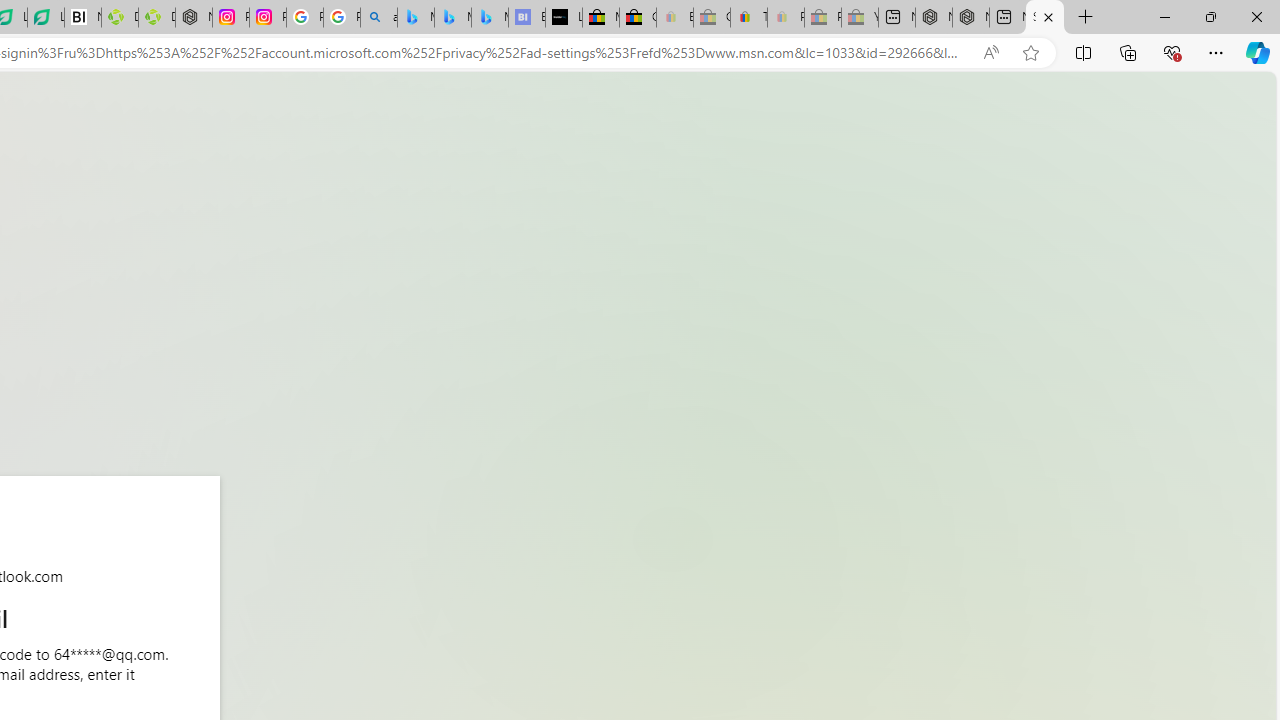 Image resolution: width=1280 pixels, height=720 pixels. I want to click on alabama high school quarterback dies - Search, so click(378, 18).